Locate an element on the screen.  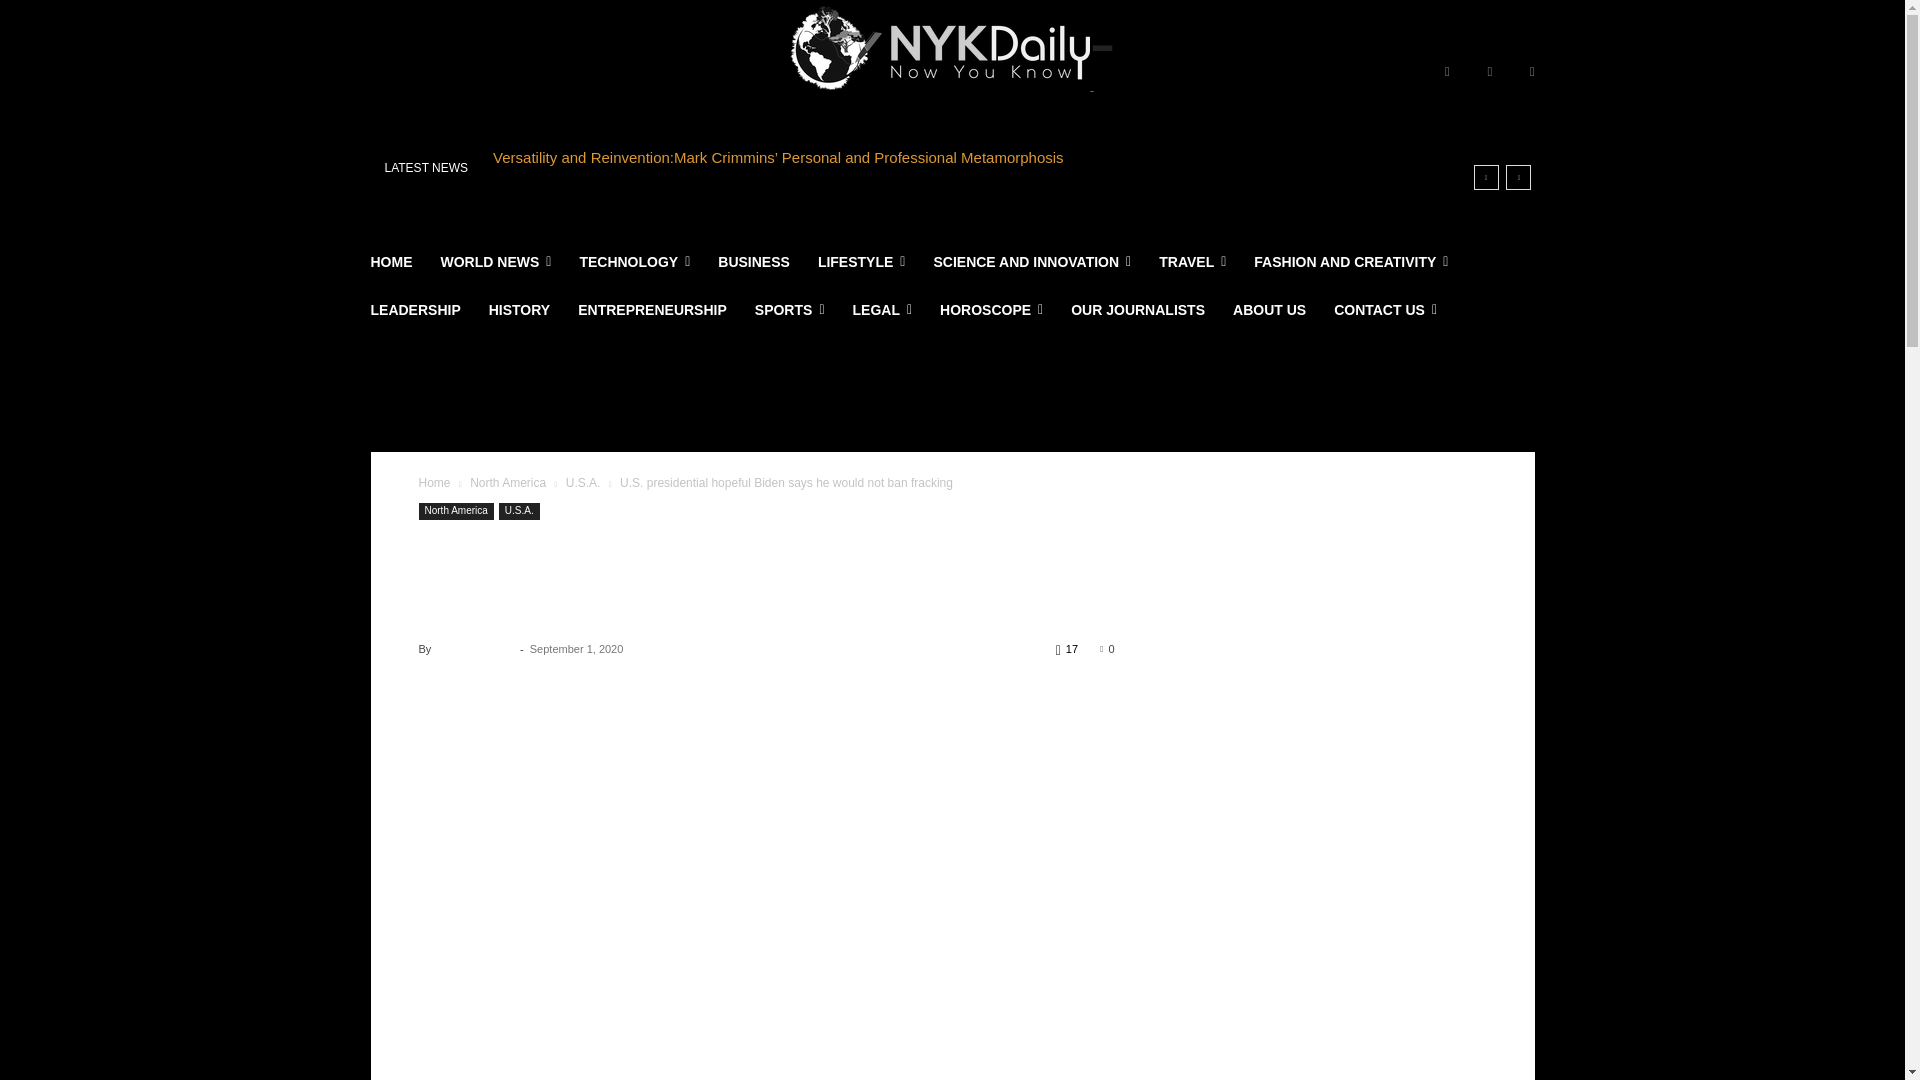
Facebook is located at coordinates (1446, 72).